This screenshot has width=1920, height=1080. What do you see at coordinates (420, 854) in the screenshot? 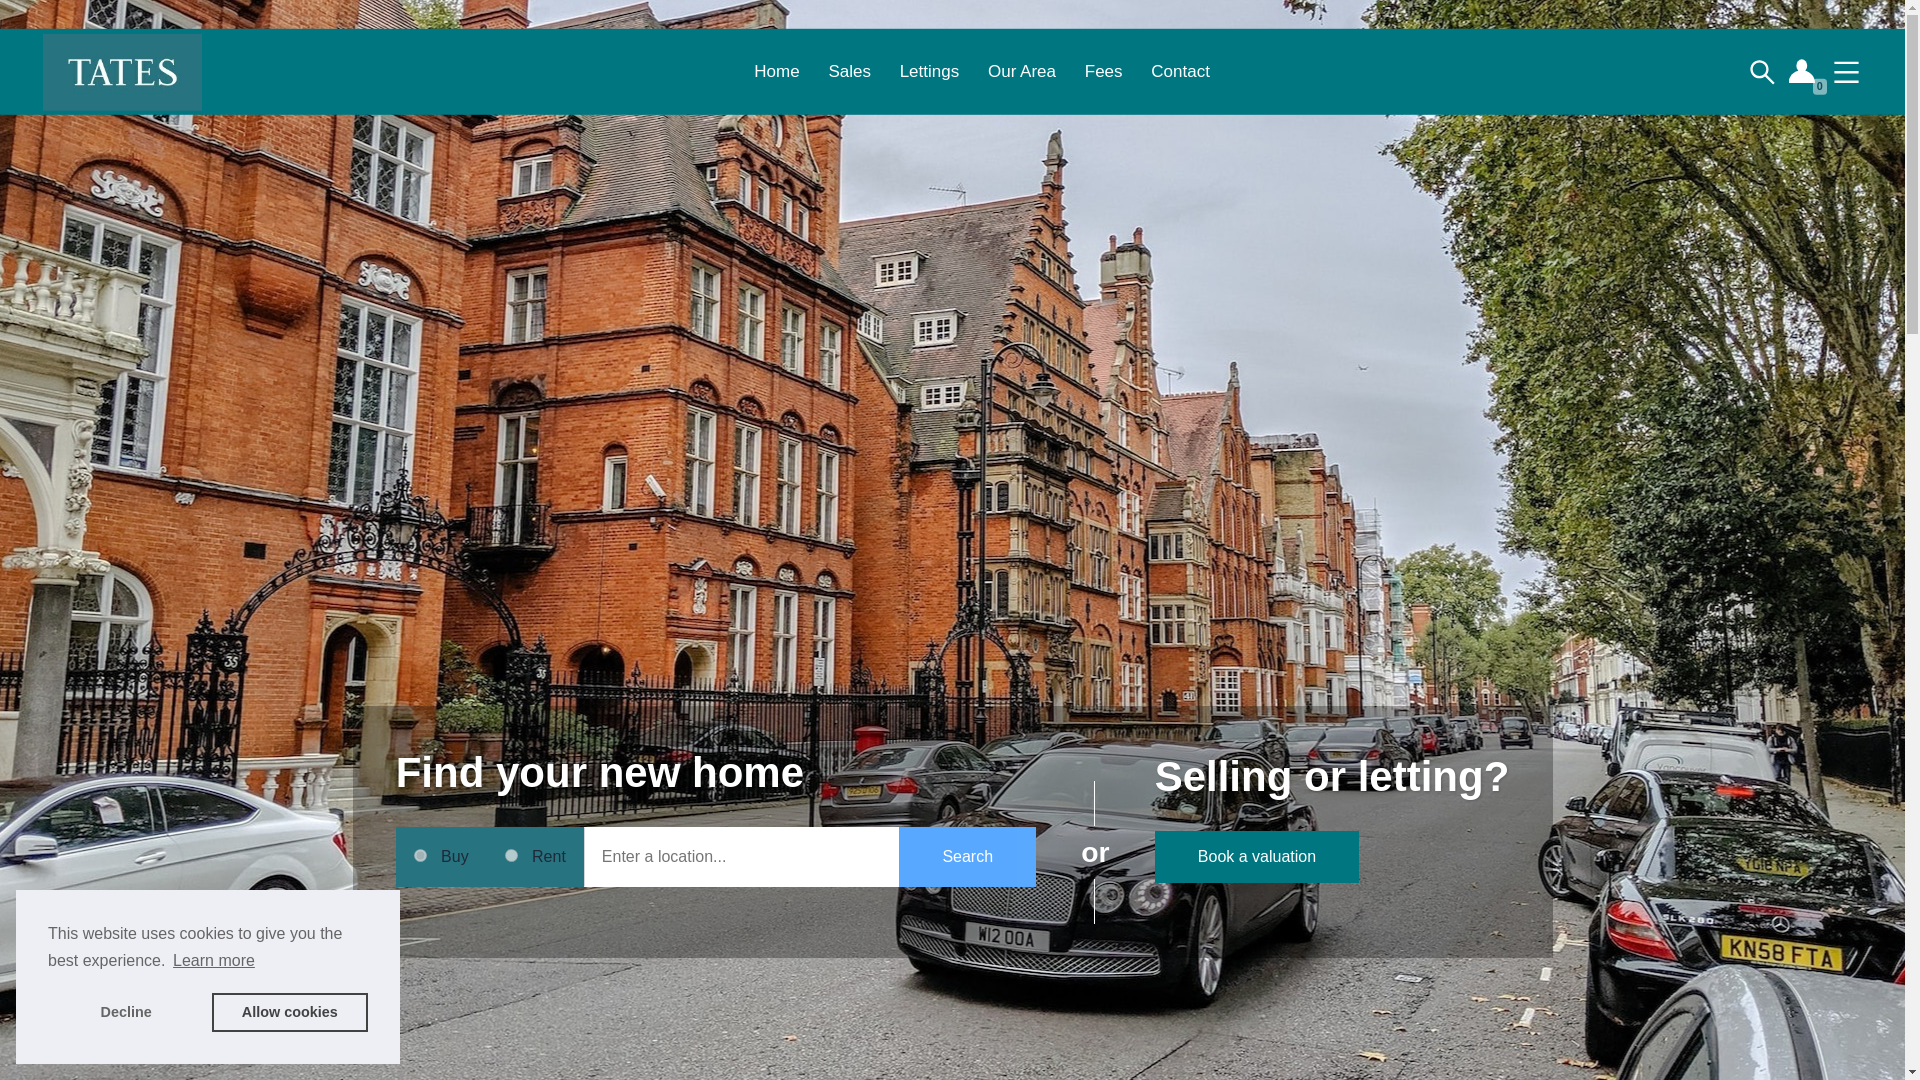
I see `sales` at bounding box center [420, 854].